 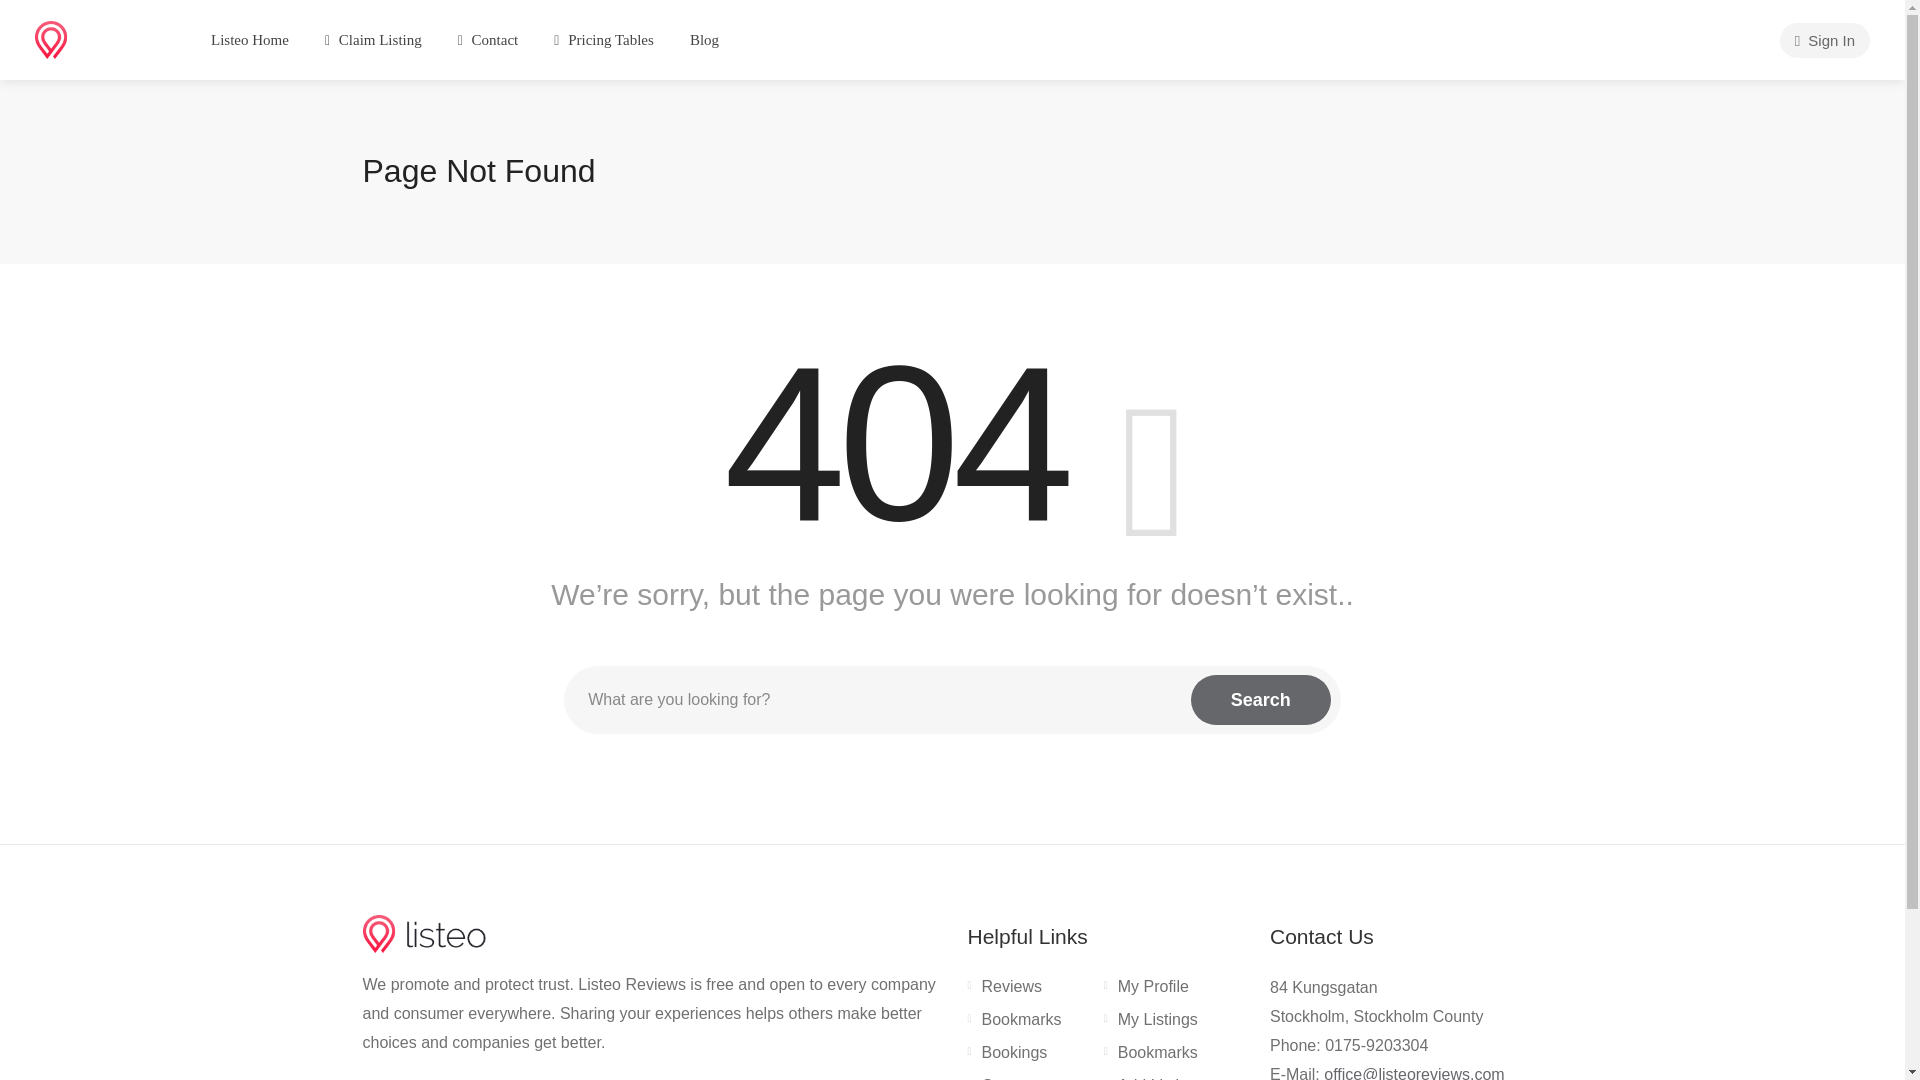 What do you see at coordinates (1150, 1077) in the screenshot?
I see `Add Listing` at bounding box center [1150, 1077].